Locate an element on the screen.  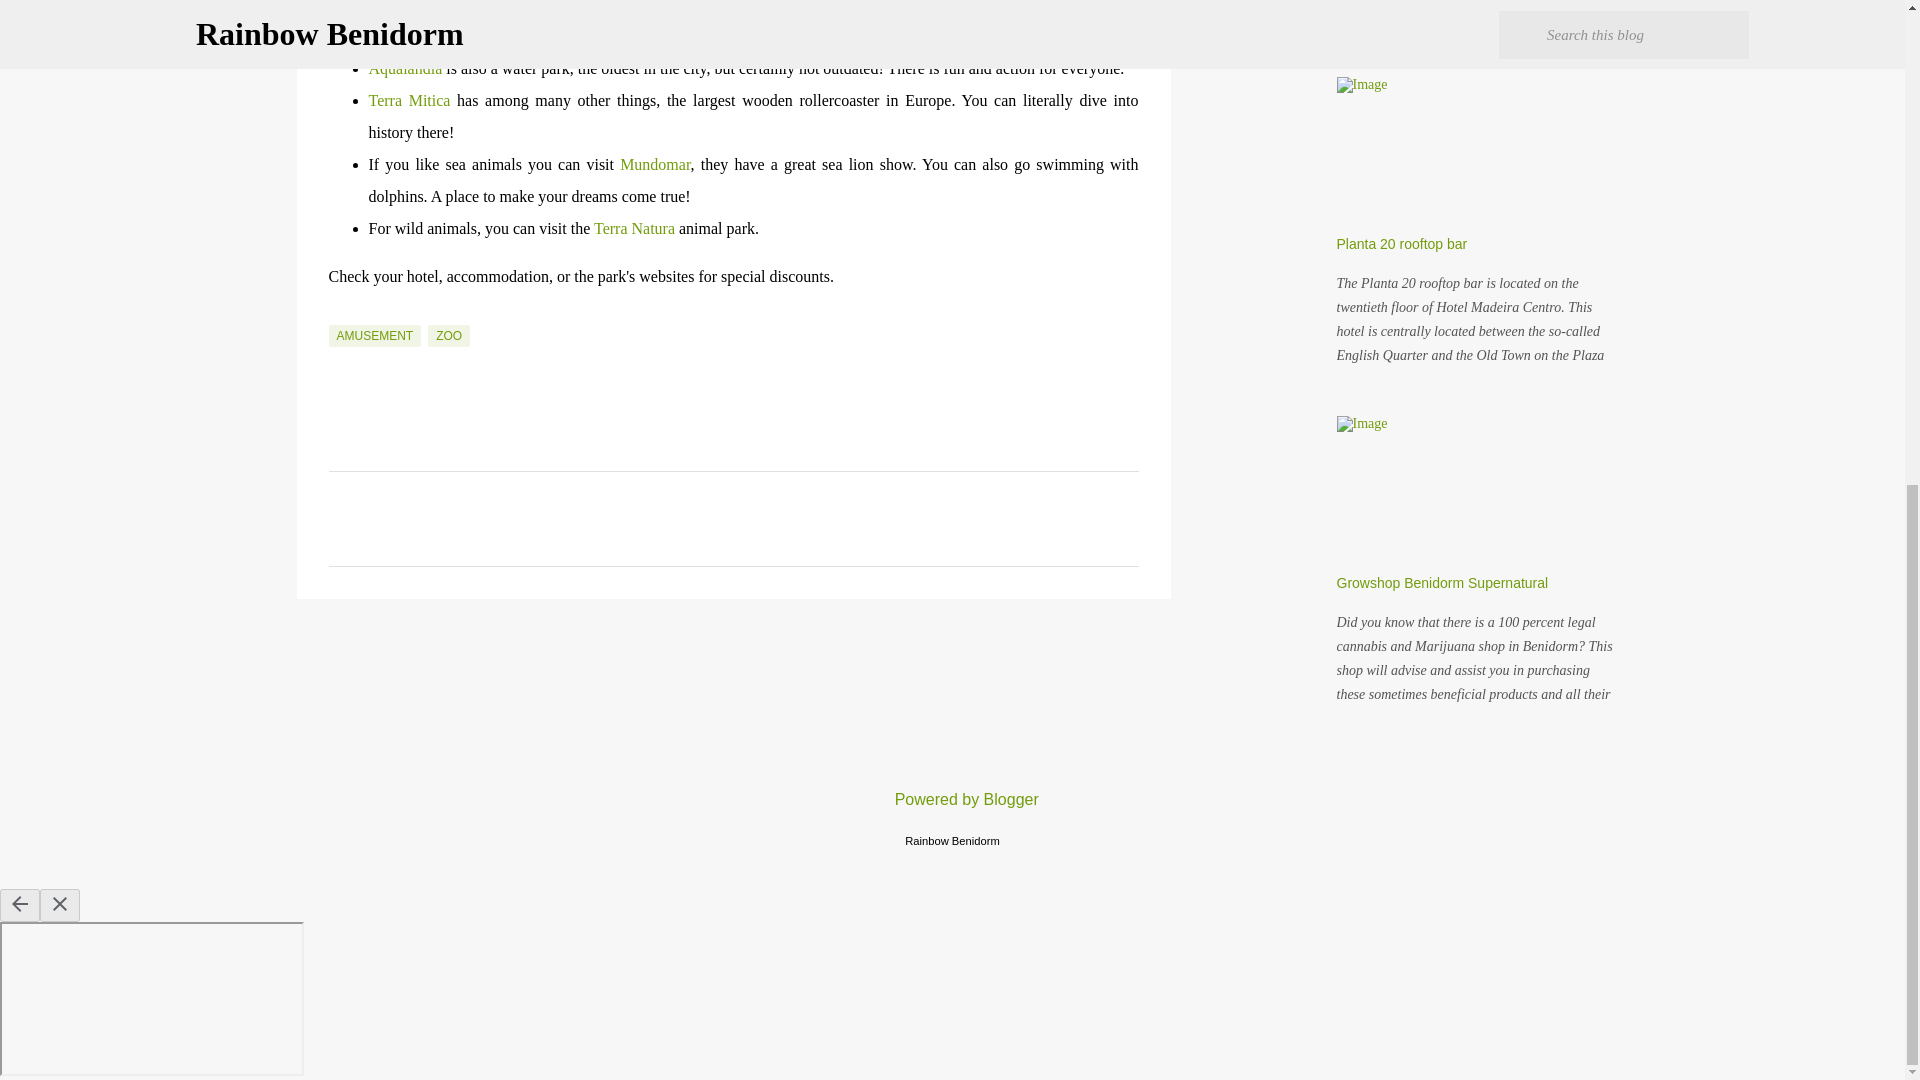
AMUSEMENT is located at coordinates (374, 336).